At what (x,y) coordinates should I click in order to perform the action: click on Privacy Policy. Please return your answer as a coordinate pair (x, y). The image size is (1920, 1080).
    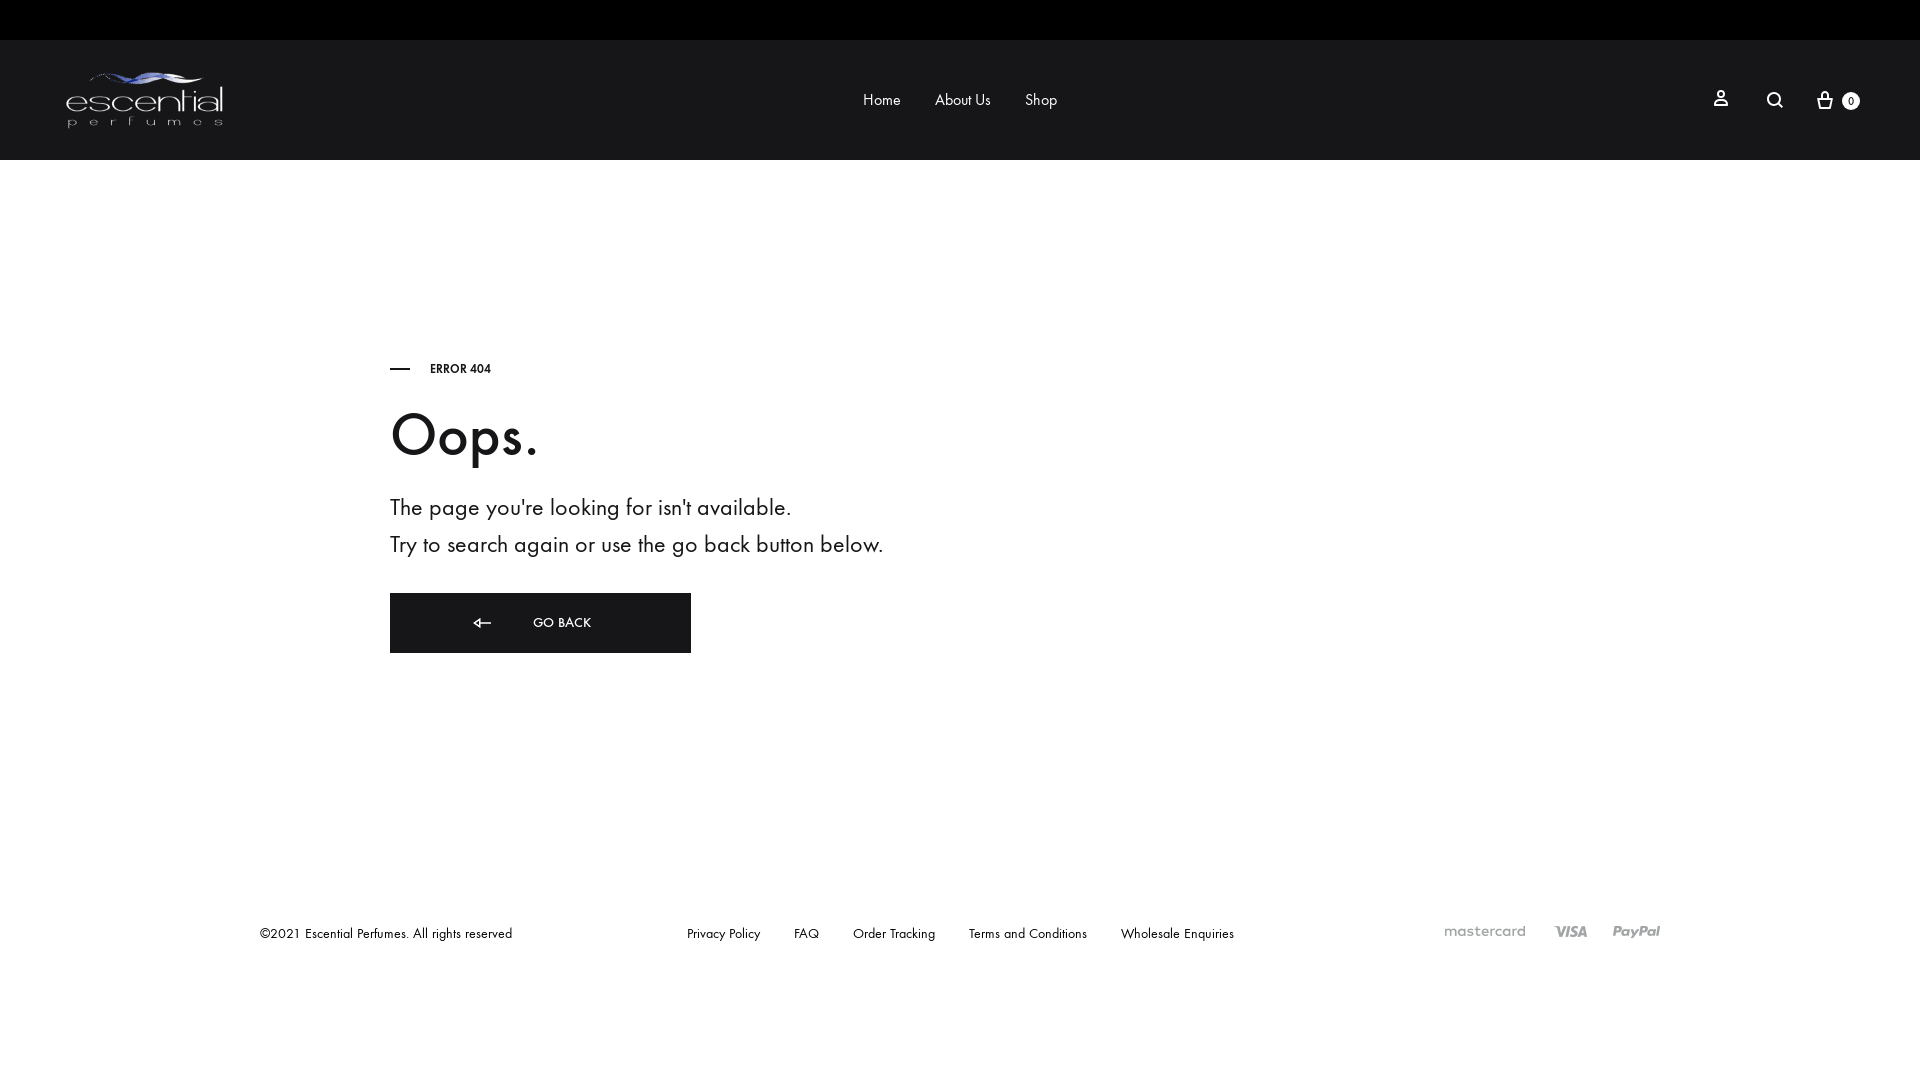
    Looking at the image, I should click on (722, 934).